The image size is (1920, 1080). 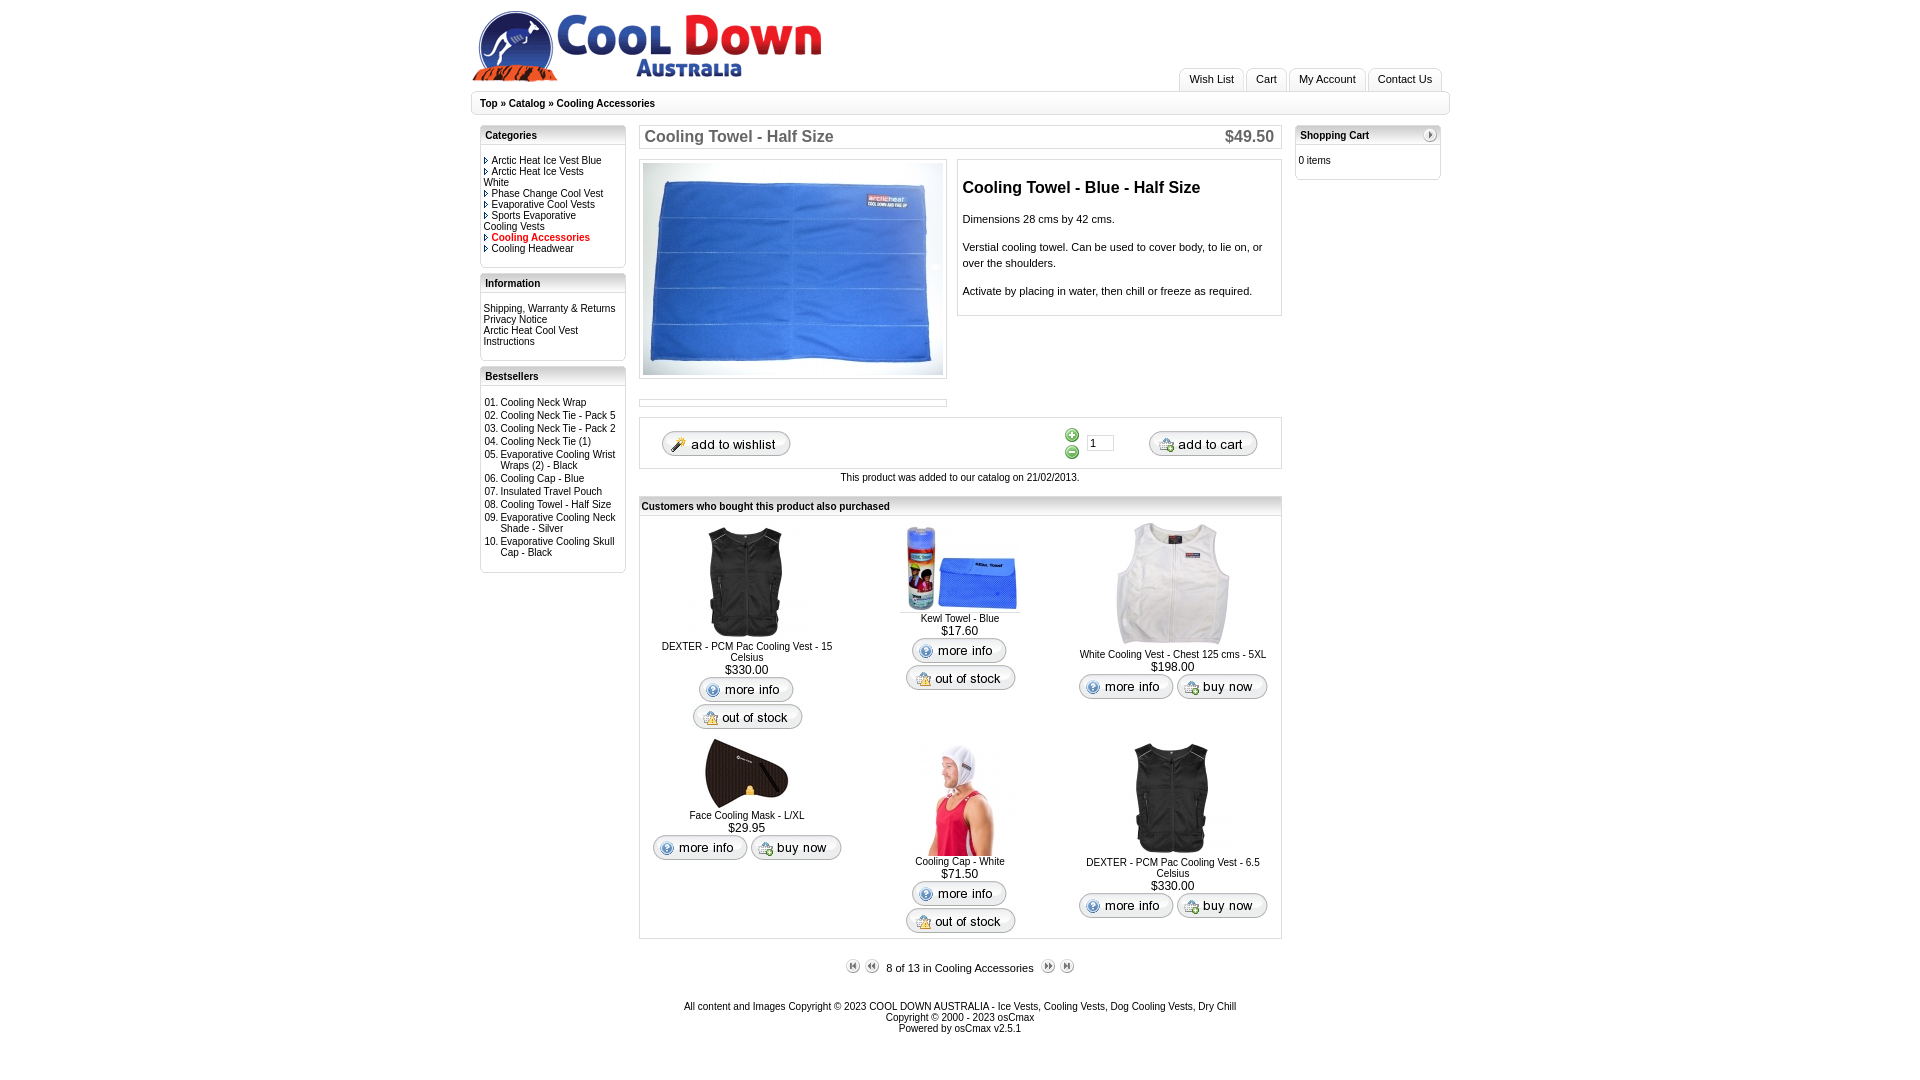 What do you see at coordinates (551, 492) in the screenshot?
I see `Insulated Travel Pouch` at bounding box center [551, 492].